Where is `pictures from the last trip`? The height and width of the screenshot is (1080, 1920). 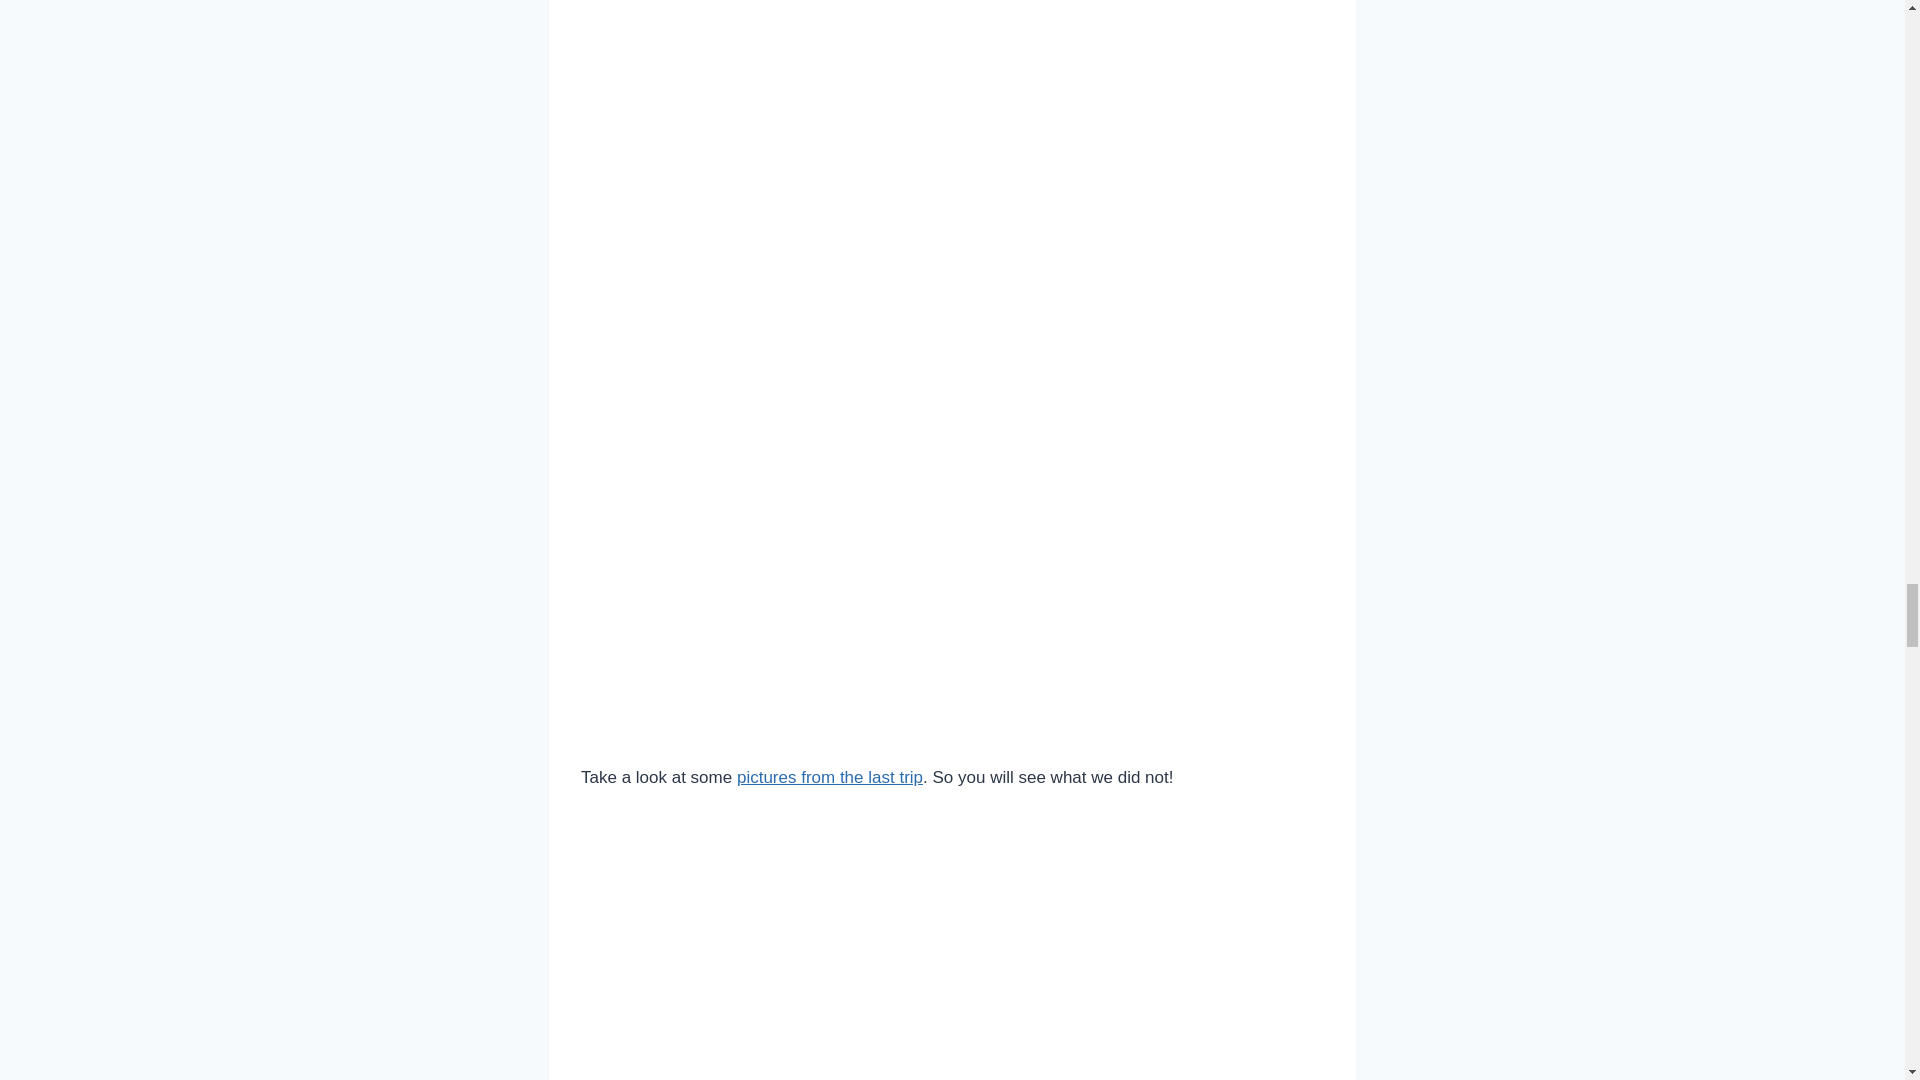 pictures from the last trip is located at coordinates (830, 777).